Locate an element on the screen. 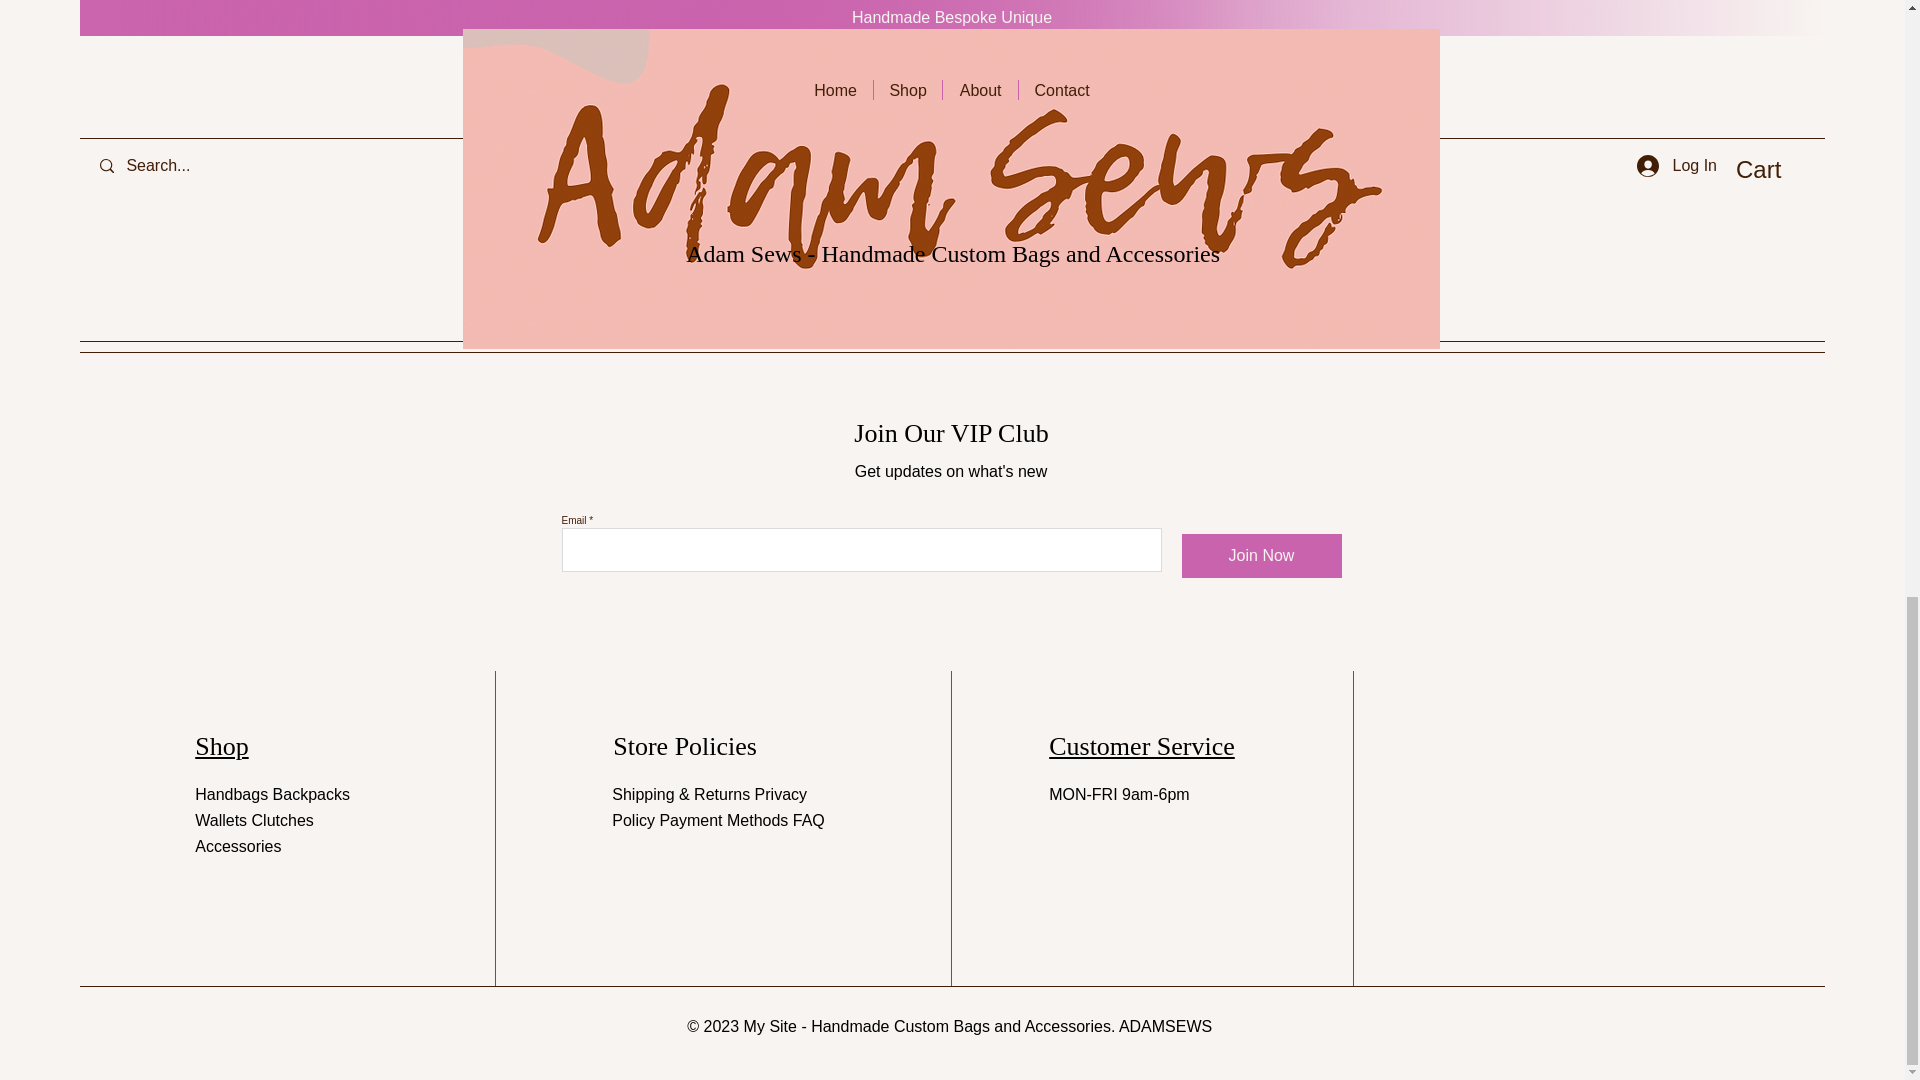 The height and width of the screenshot is (1080, 1920). Join Now is located at coordinates (1262, 555).